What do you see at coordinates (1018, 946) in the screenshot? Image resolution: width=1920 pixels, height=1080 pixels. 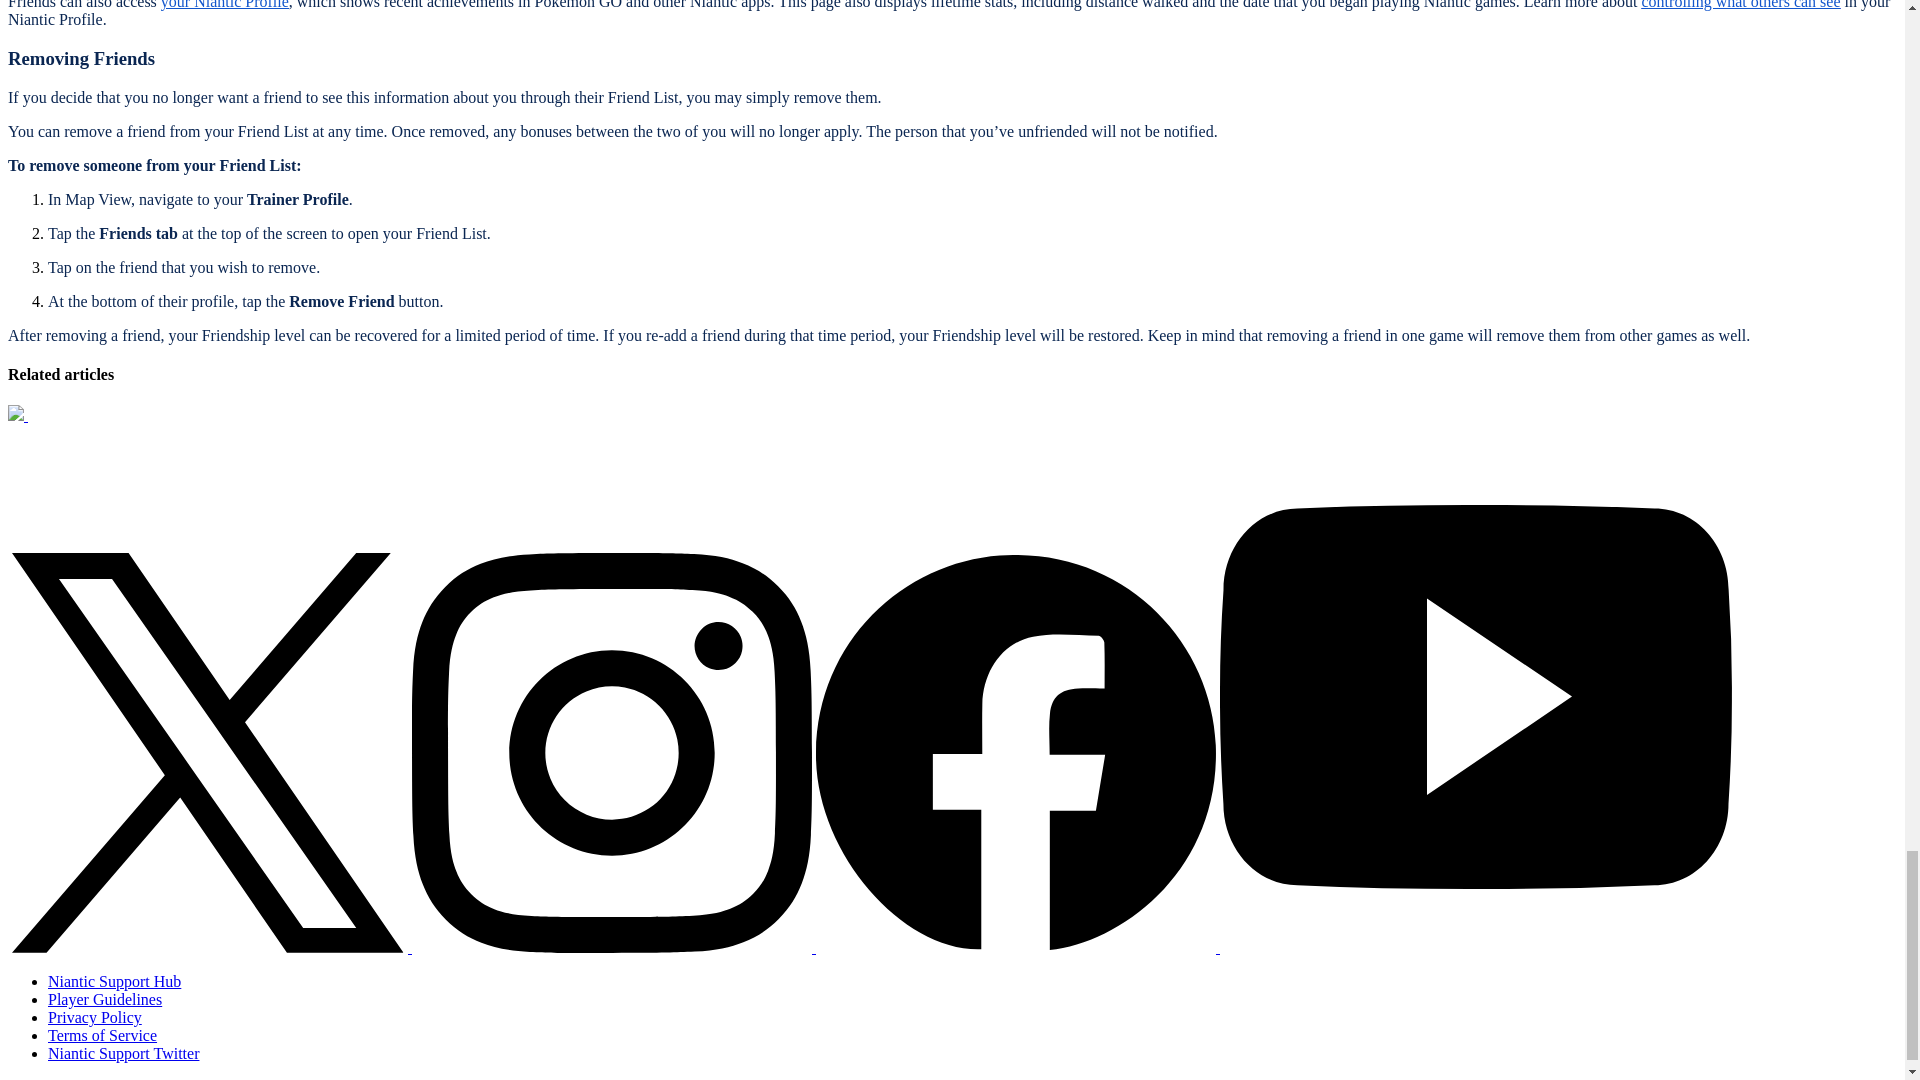 I see `Logo Facebook` at bounding box center [1018, 946].